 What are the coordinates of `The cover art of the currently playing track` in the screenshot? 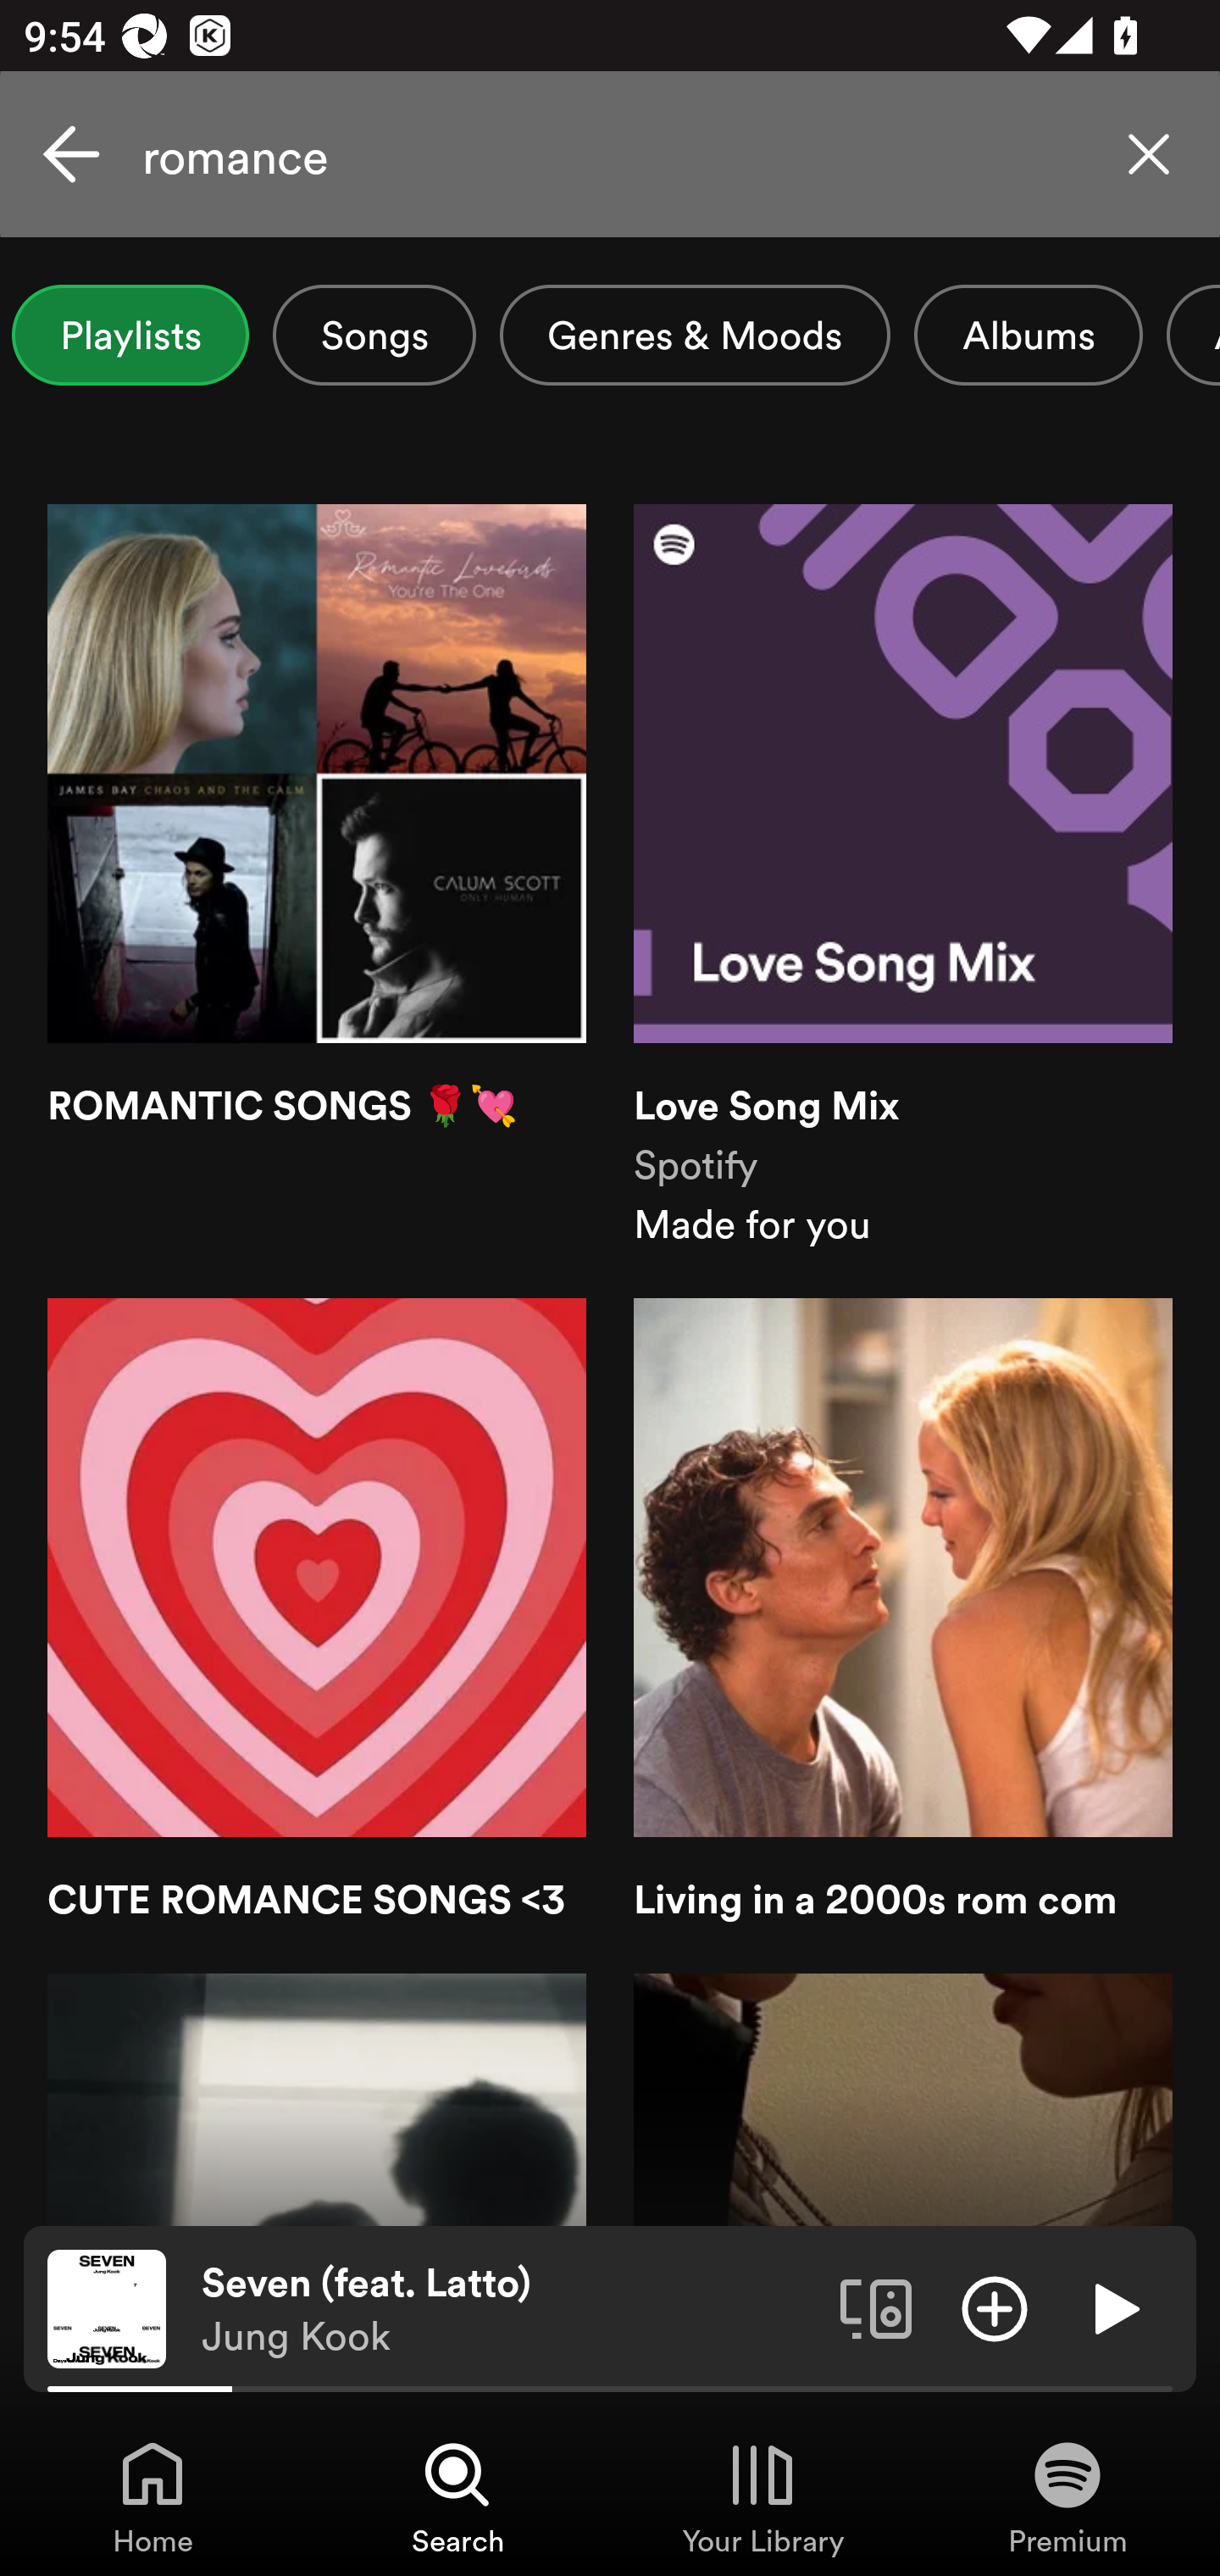 It's located at (107, 2307).